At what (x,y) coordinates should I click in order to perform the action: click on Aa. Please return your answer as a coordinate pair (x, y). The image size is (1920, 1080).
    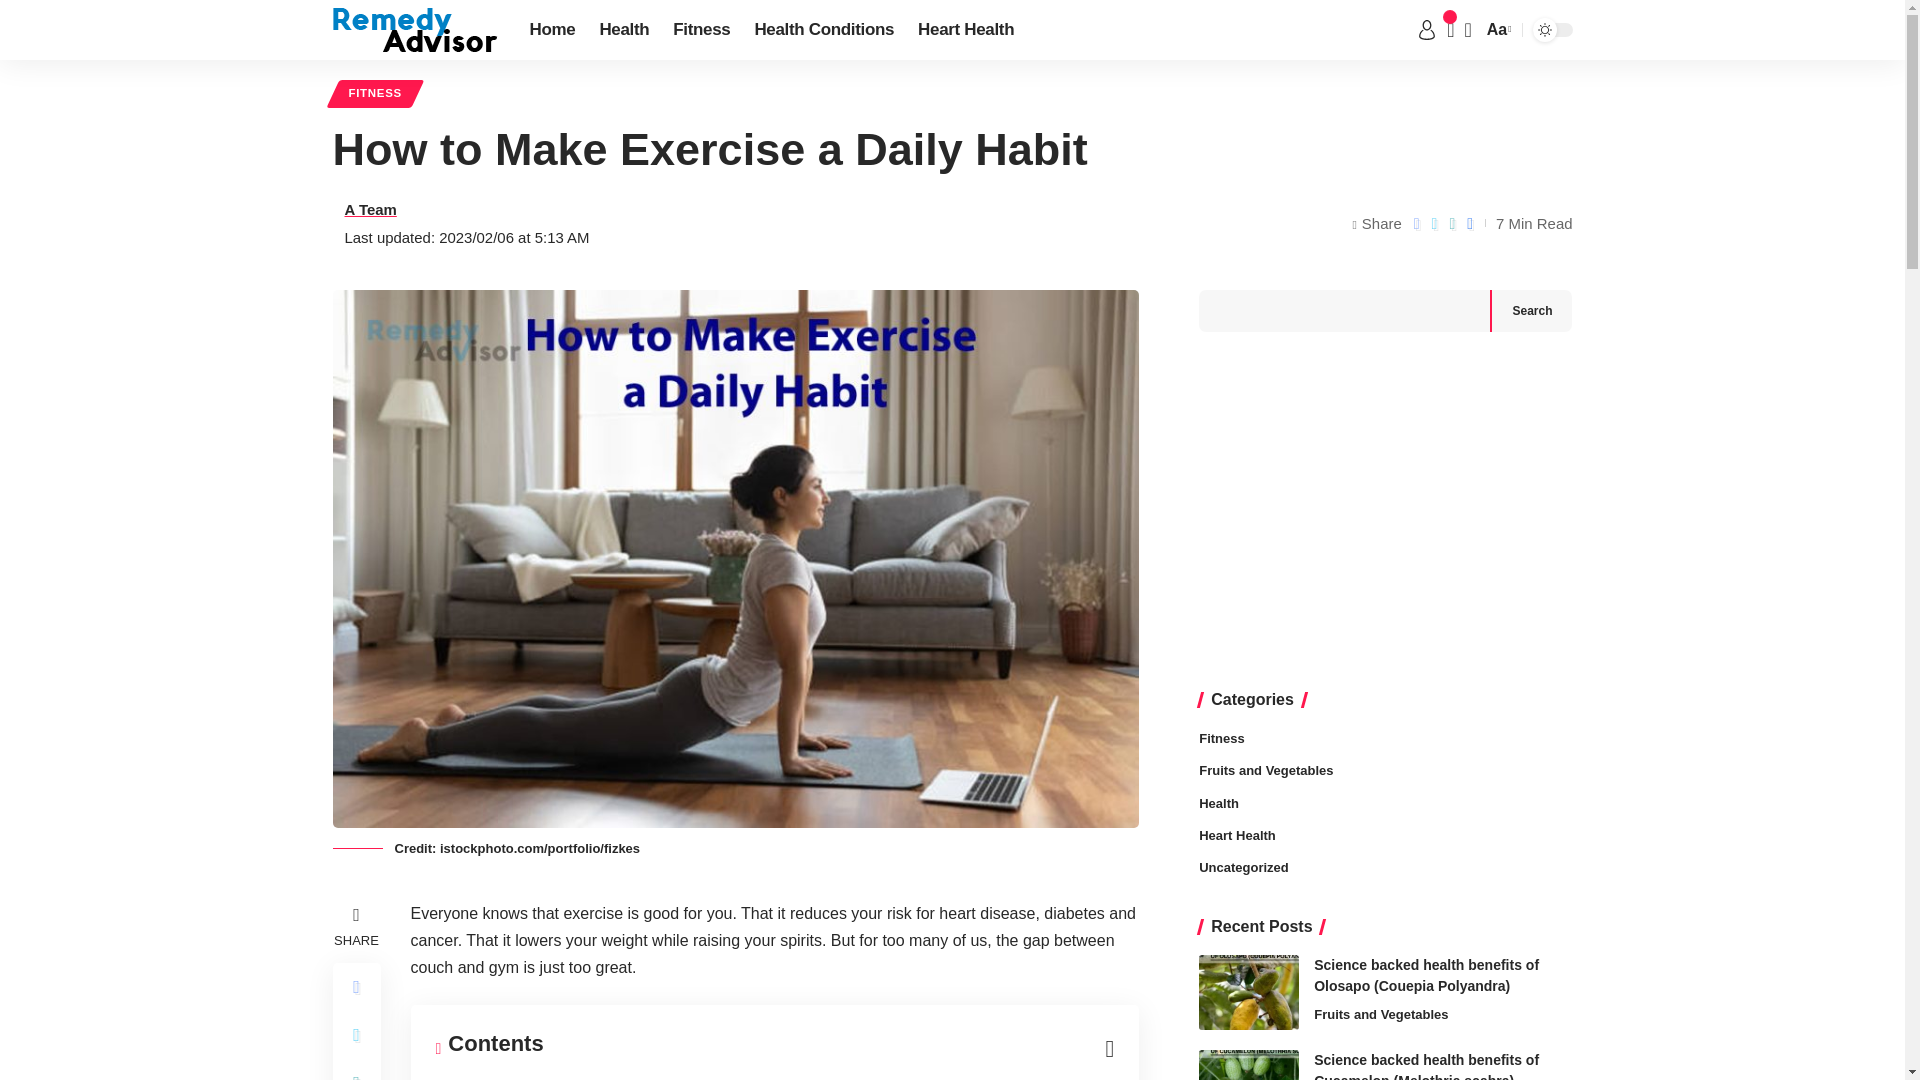
    Looking at the image, I should click on (1497, 30).